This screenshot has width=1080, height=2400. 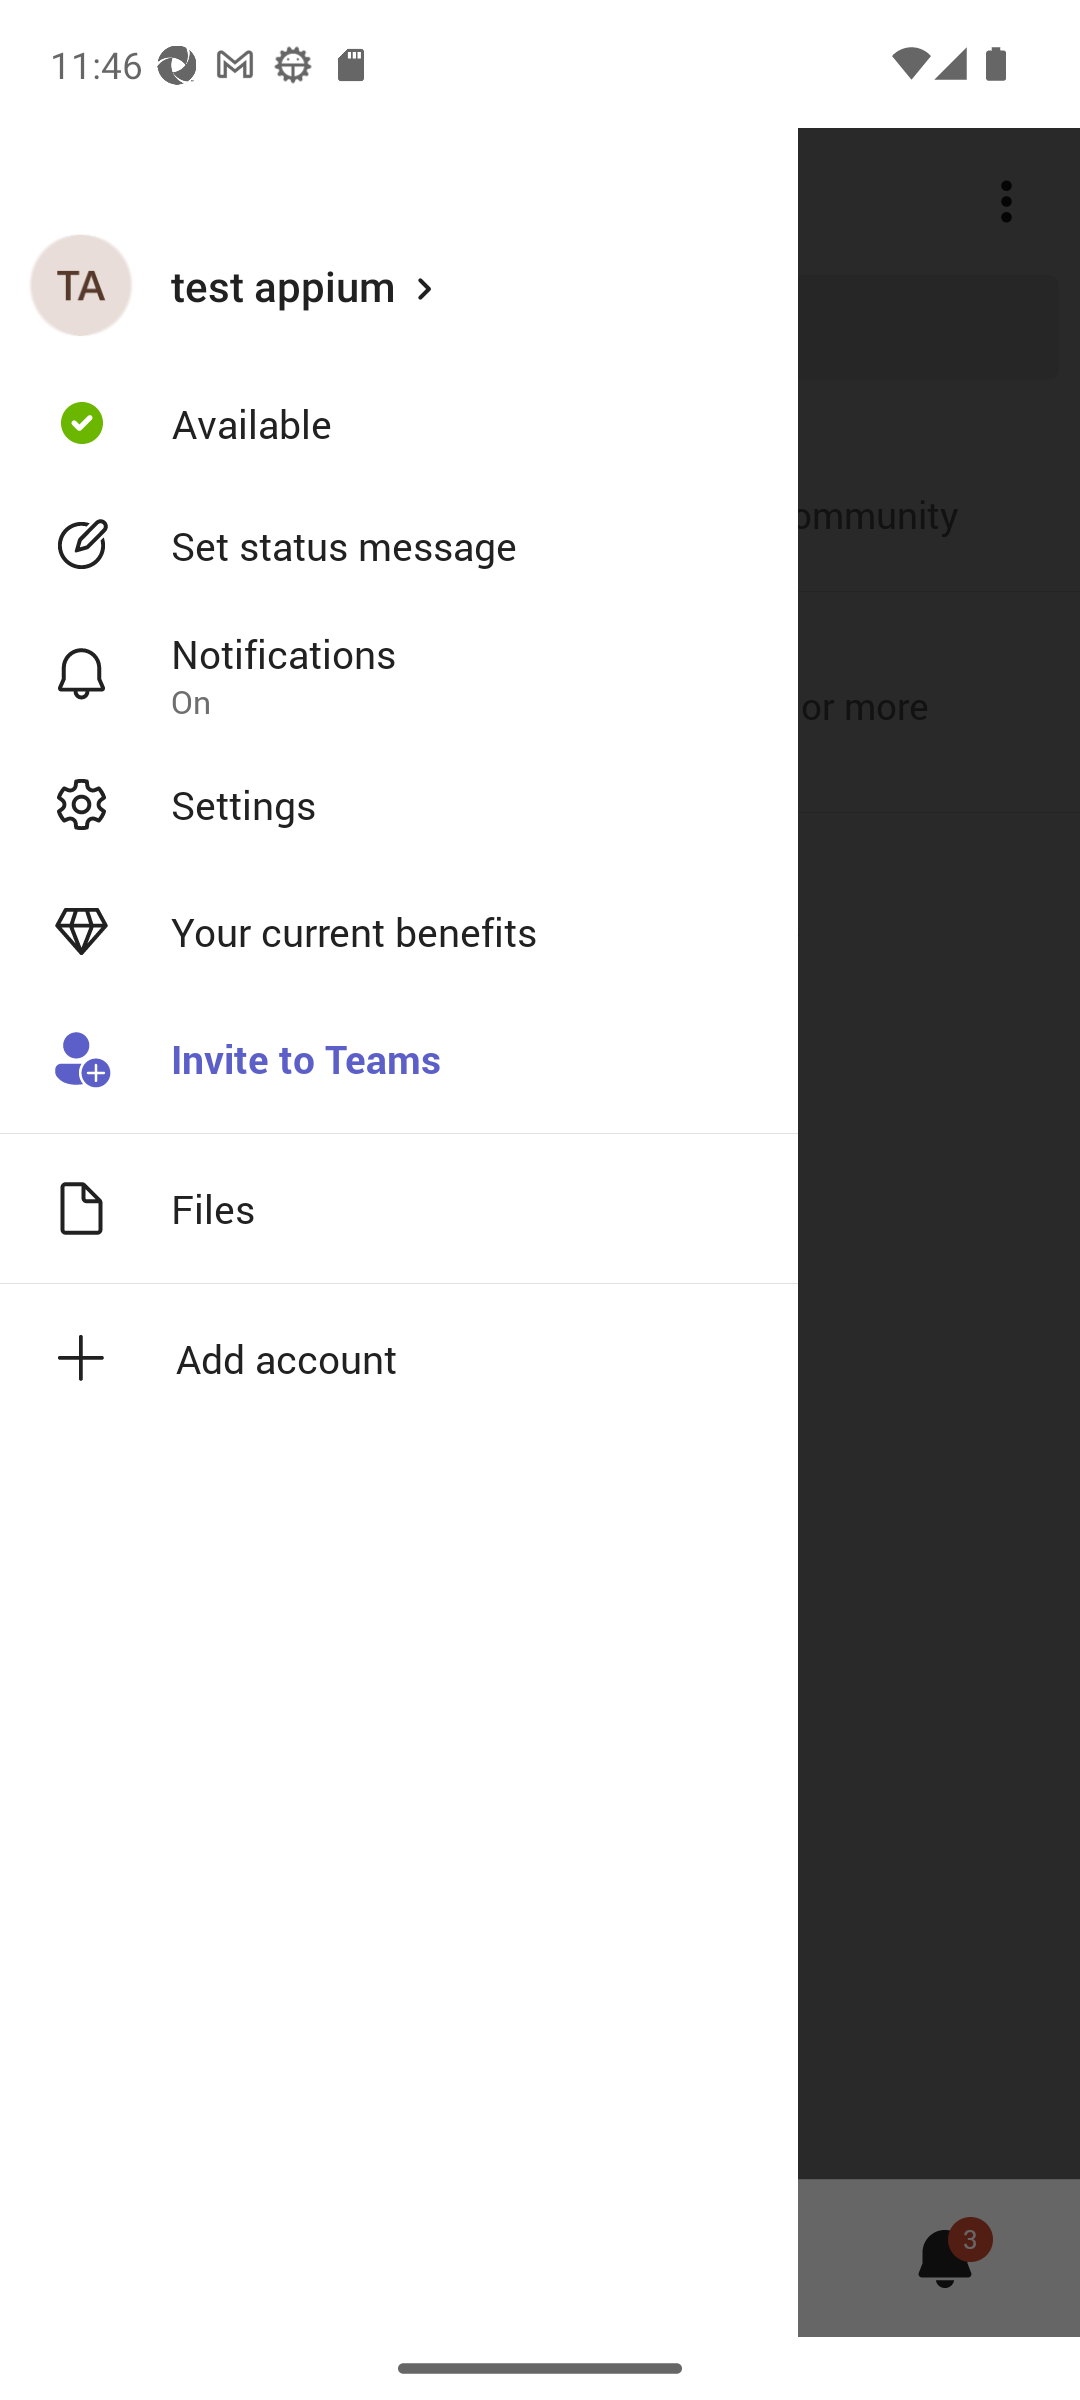 What do you see at coordinates (399, 804) in the screenshot?
I see `Settings Open settings` at bounding box center [399, 804].